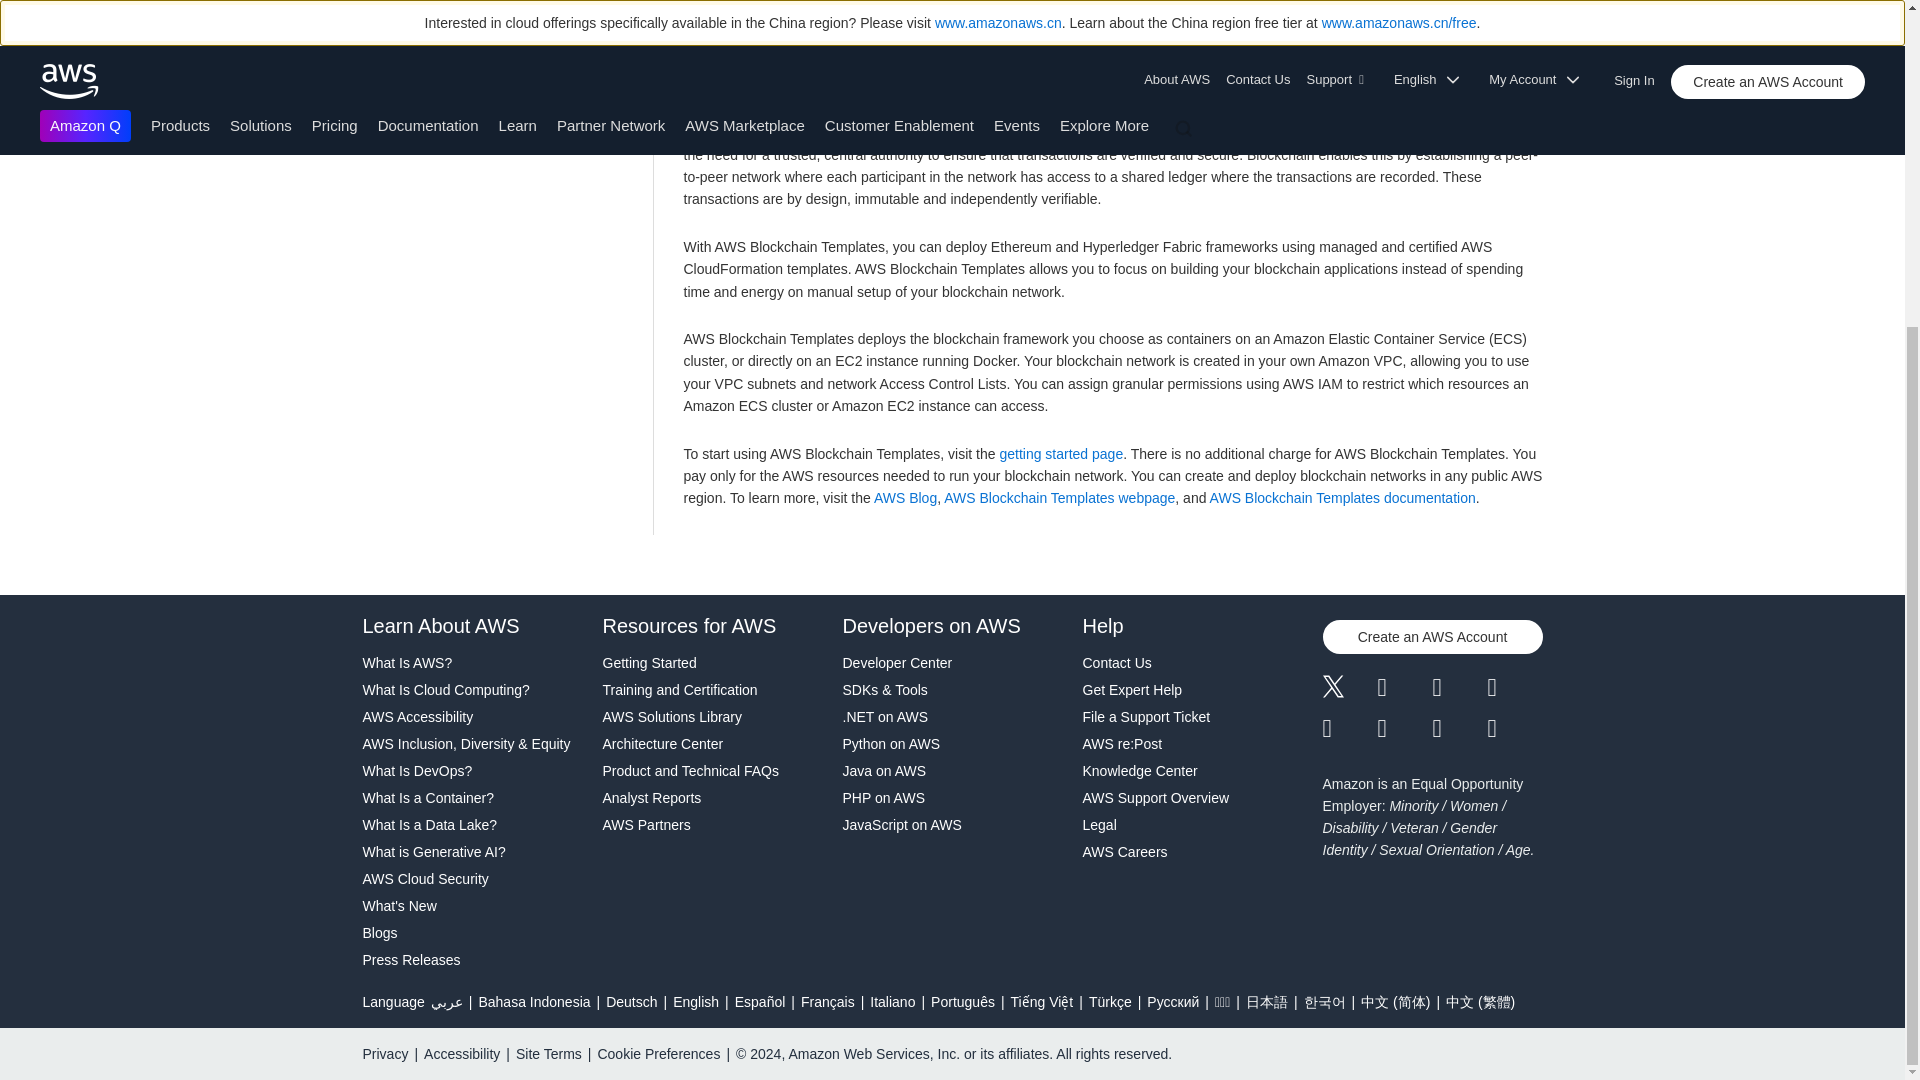 The image size is (1920, 1080). Describe the element at coordinates (1459, 689) in the screenshot. I see `Linkedin` at that location.